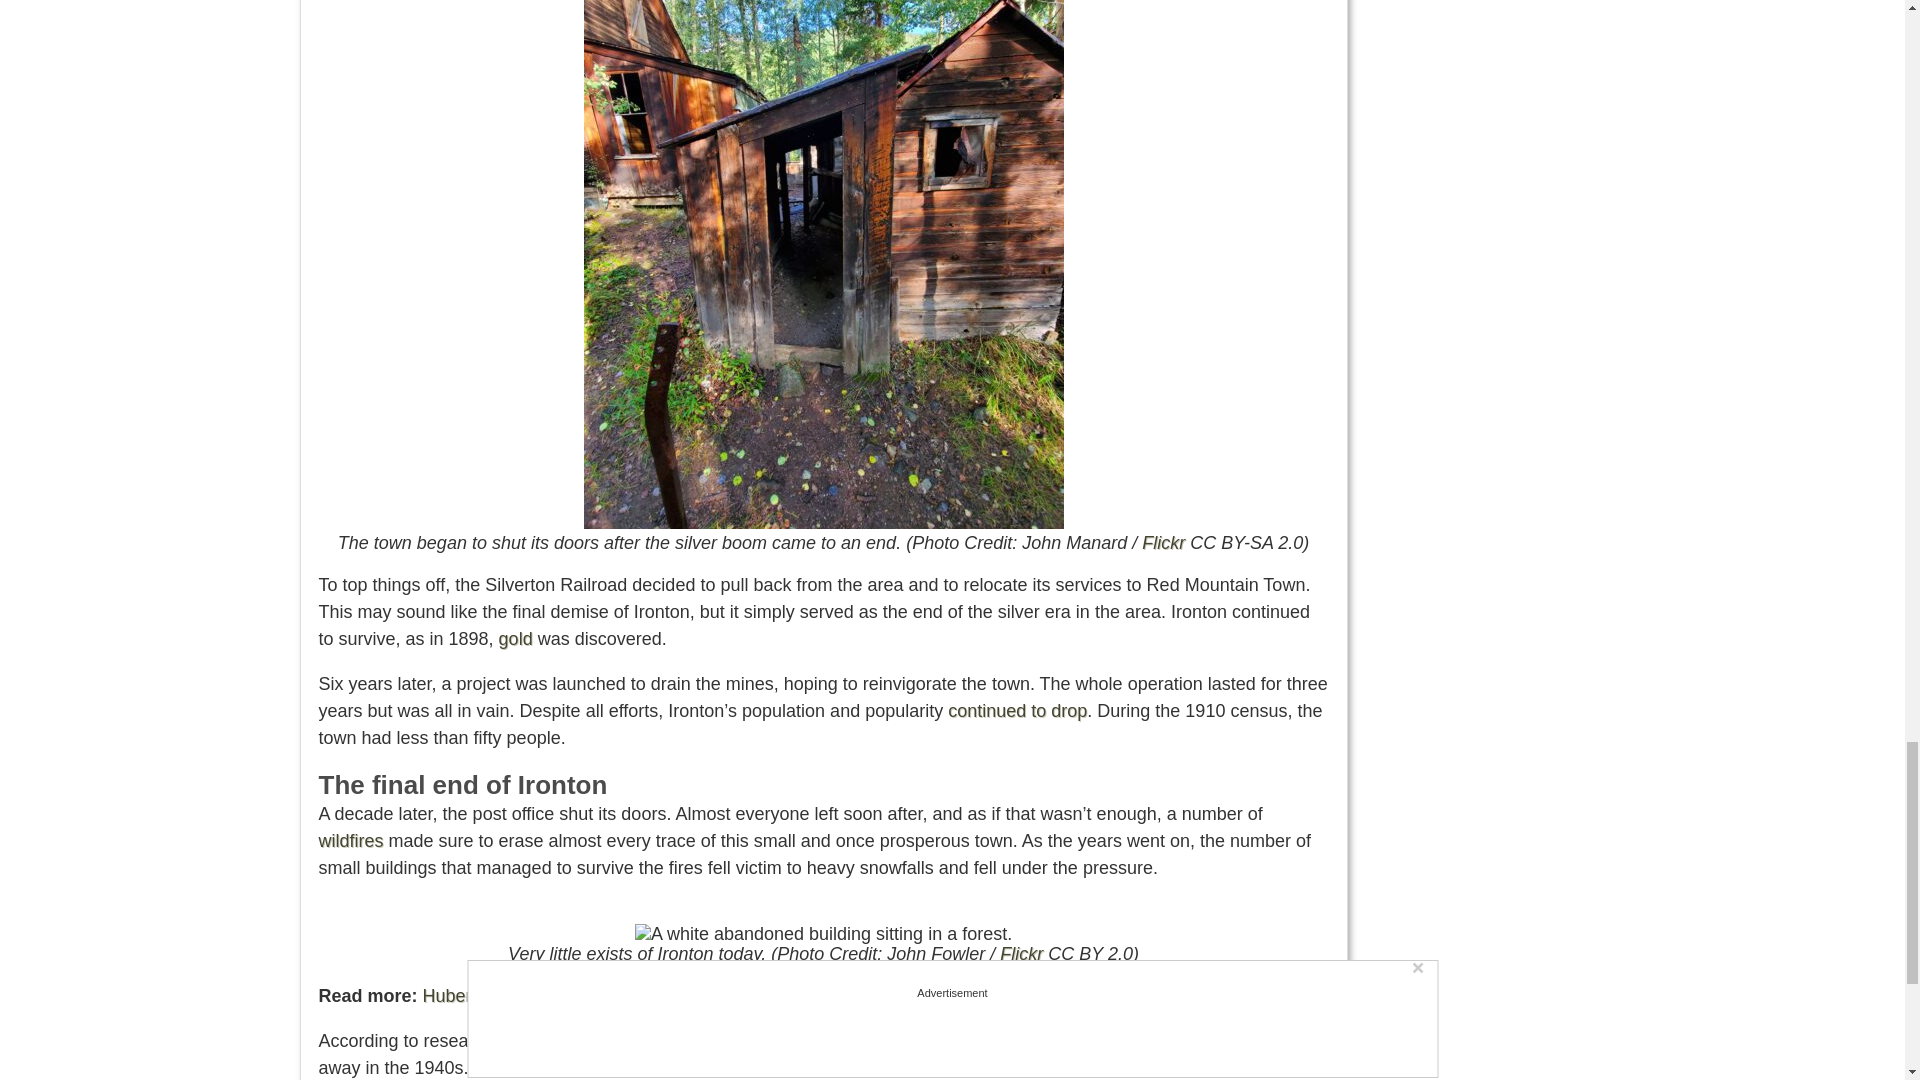 This screenshot has height=1080, width=1920. Describe the element at coordinates (350, 840) in the screenshot. I see `wildfires` at that location.